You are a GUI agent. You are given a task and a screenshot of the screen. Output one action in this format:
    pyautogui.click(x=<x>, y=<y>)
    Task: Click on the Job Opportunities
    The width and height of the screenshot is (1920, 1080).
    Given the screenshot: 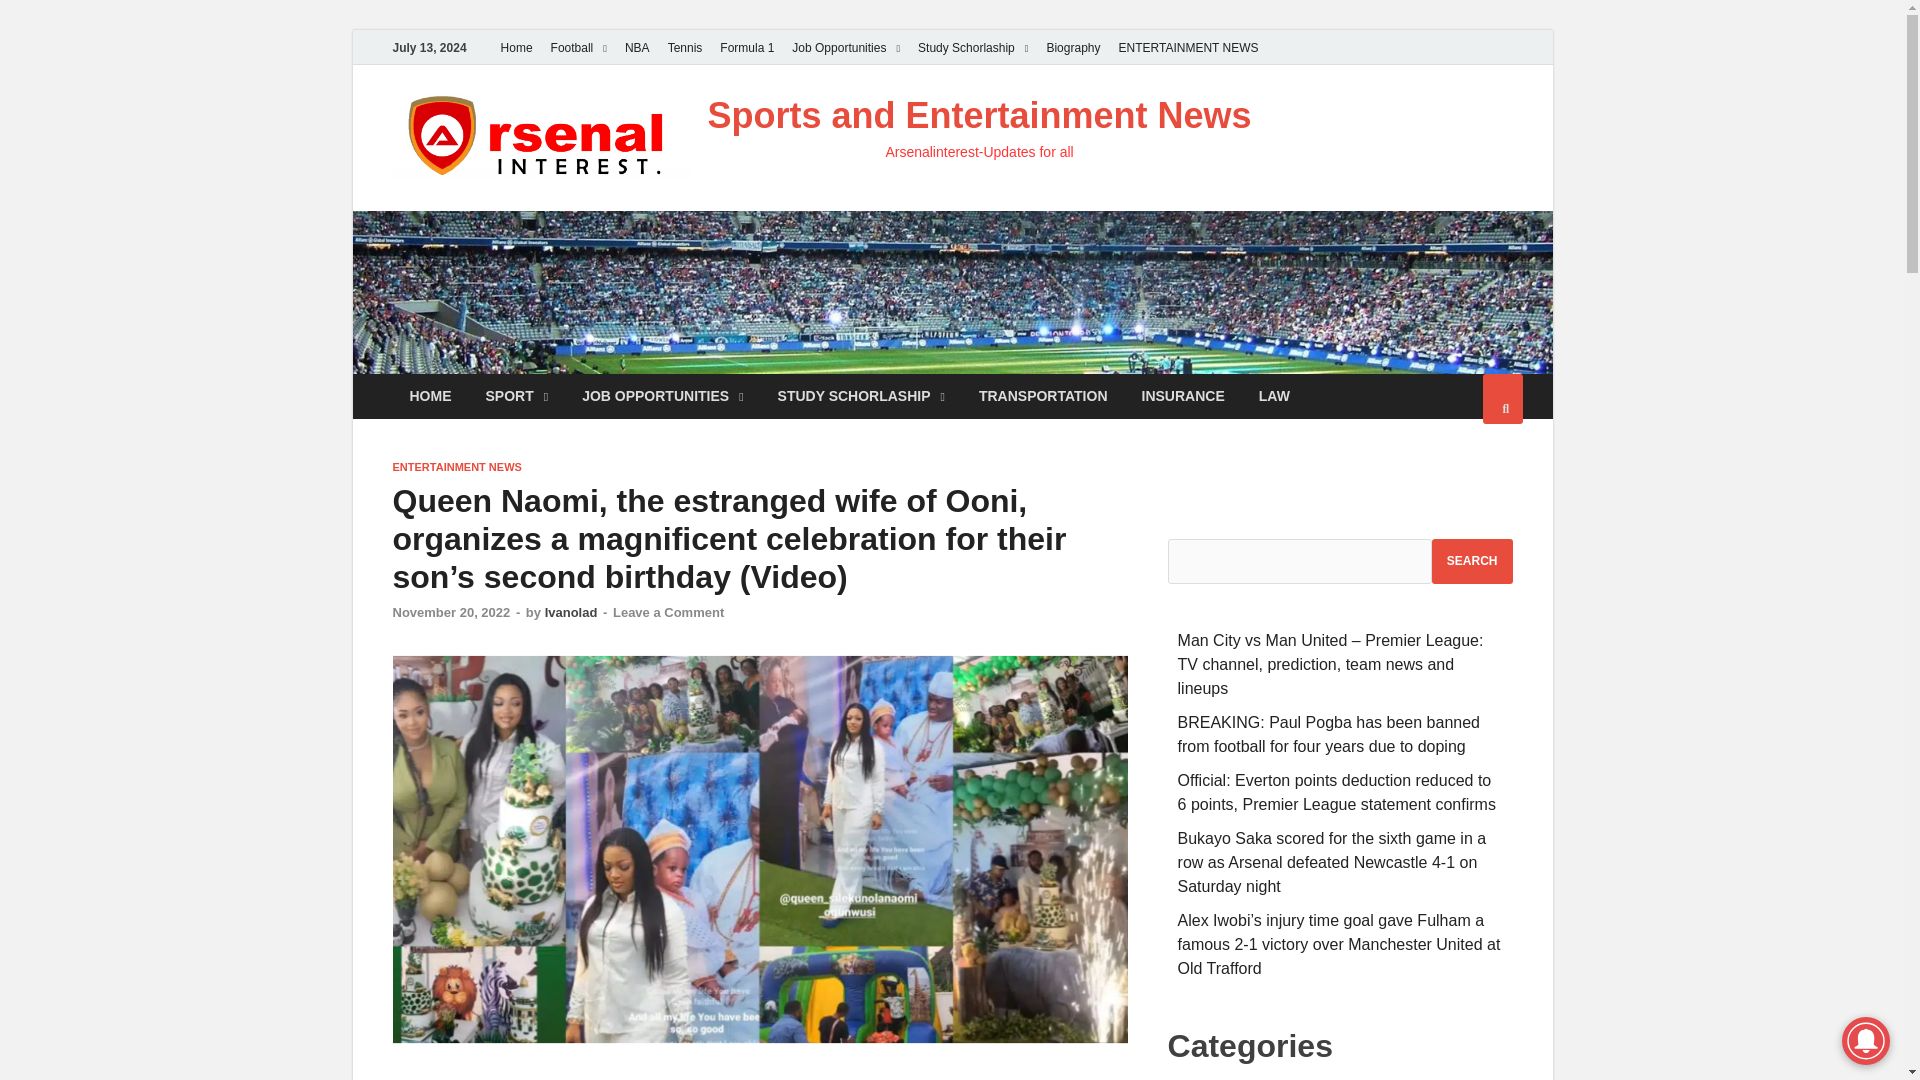 What is the action you would take?
    pyautogui.click(x=846, y=47)
    